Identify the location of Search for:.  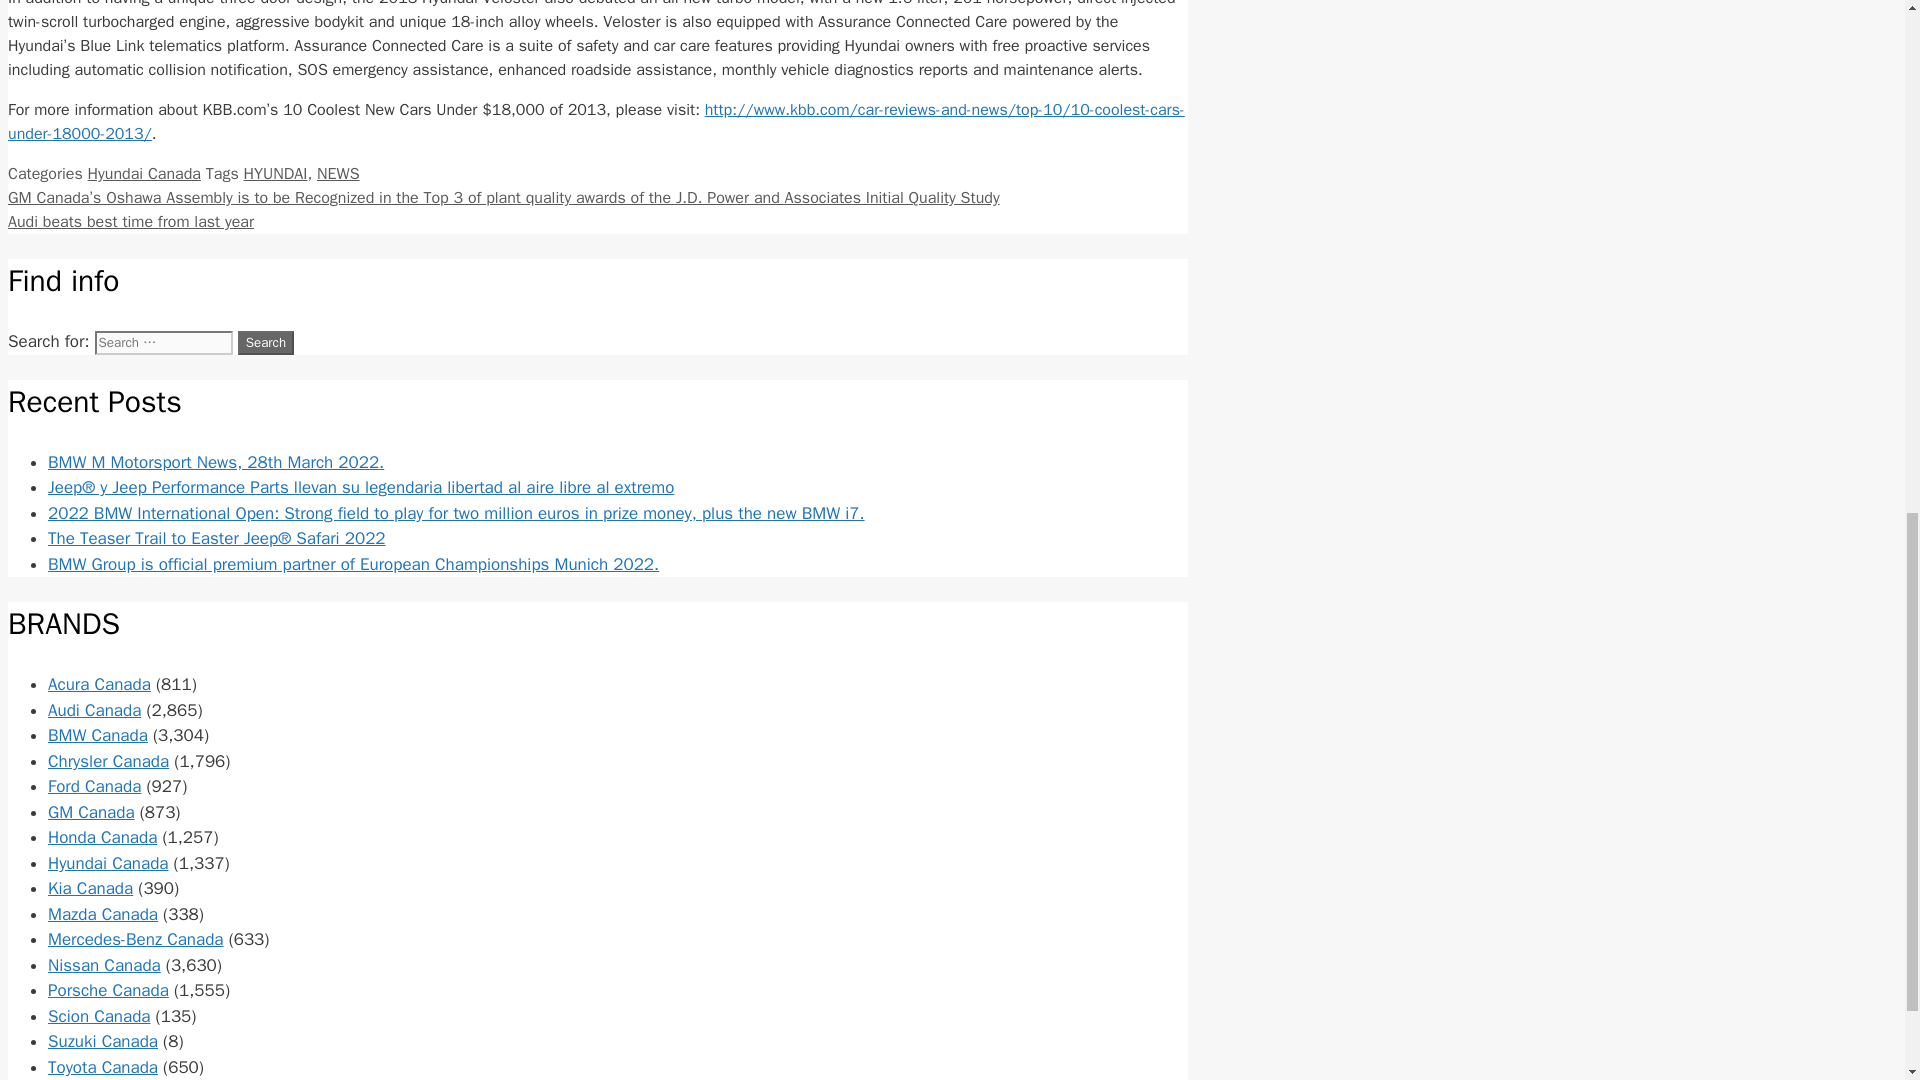
(163, 342).